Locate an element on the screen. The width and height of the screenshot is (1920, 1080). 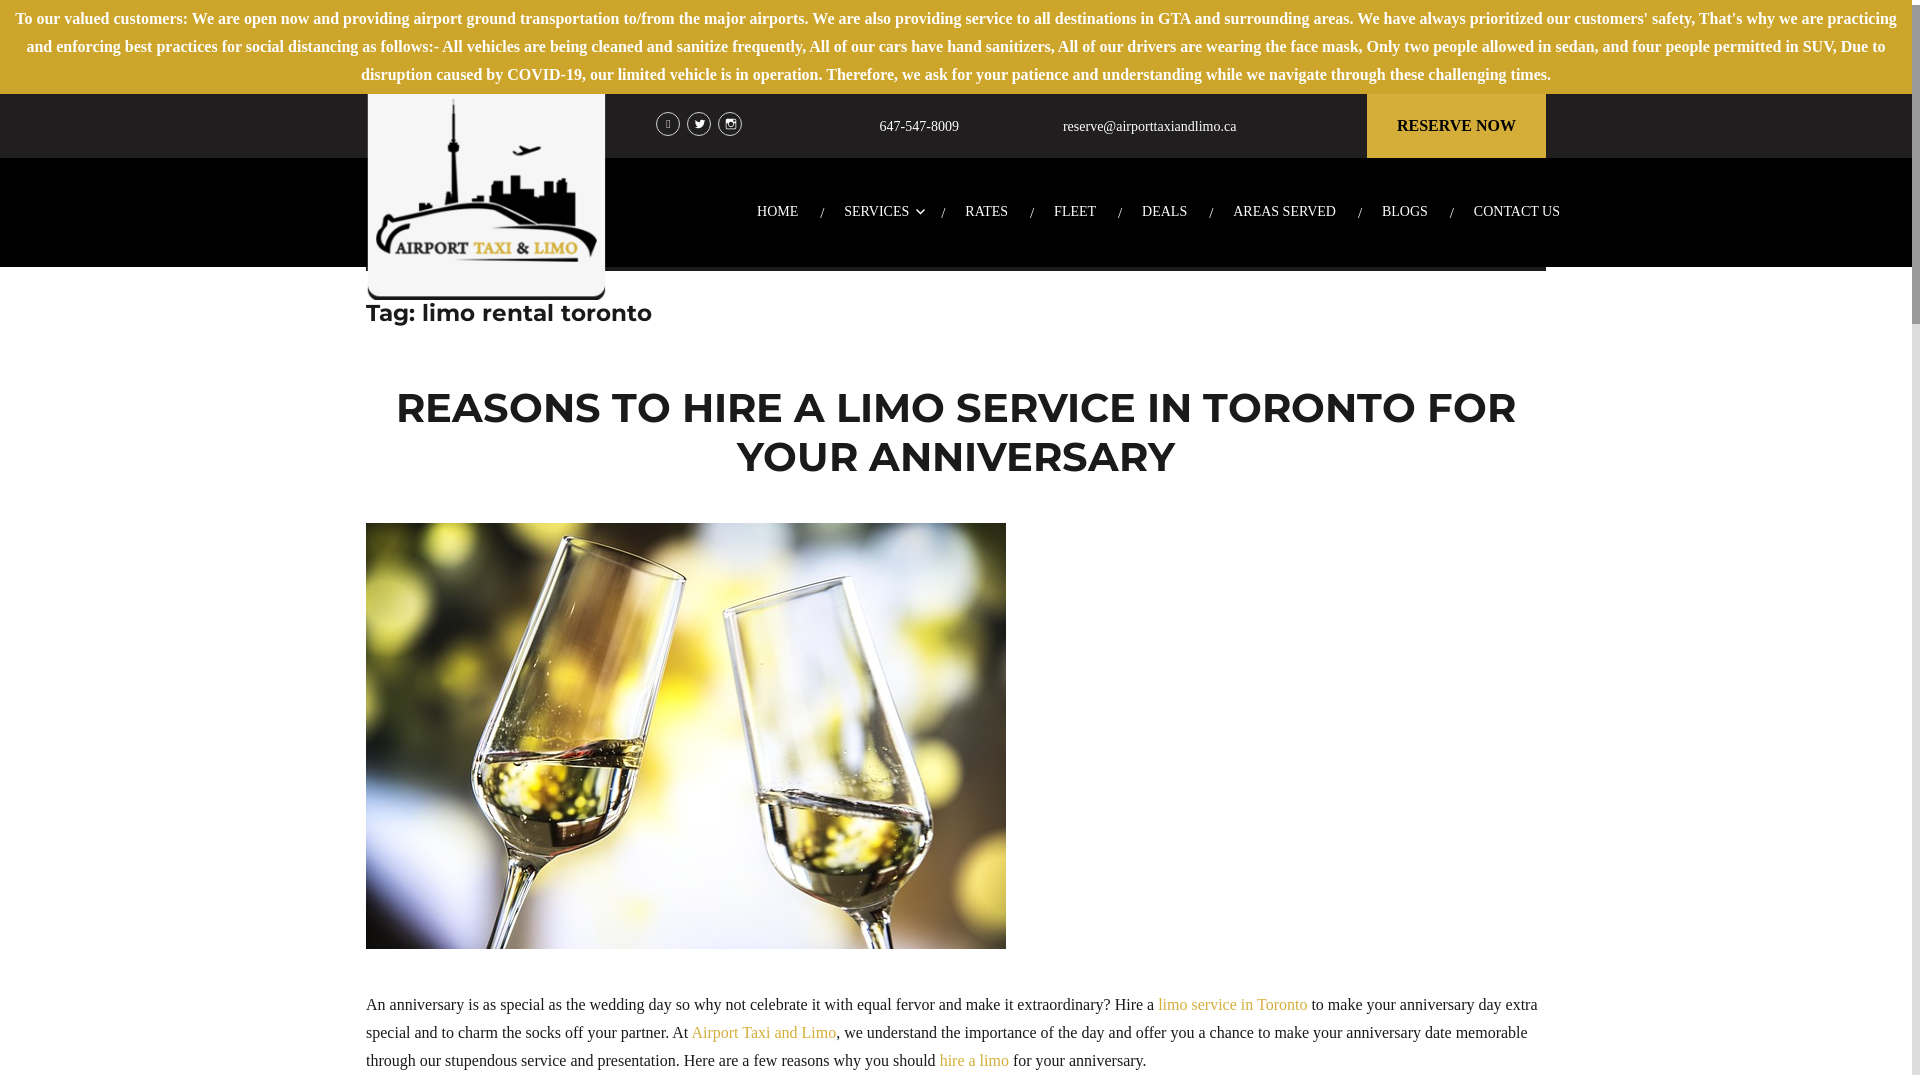
facebook is located at coordinates (668, 124).